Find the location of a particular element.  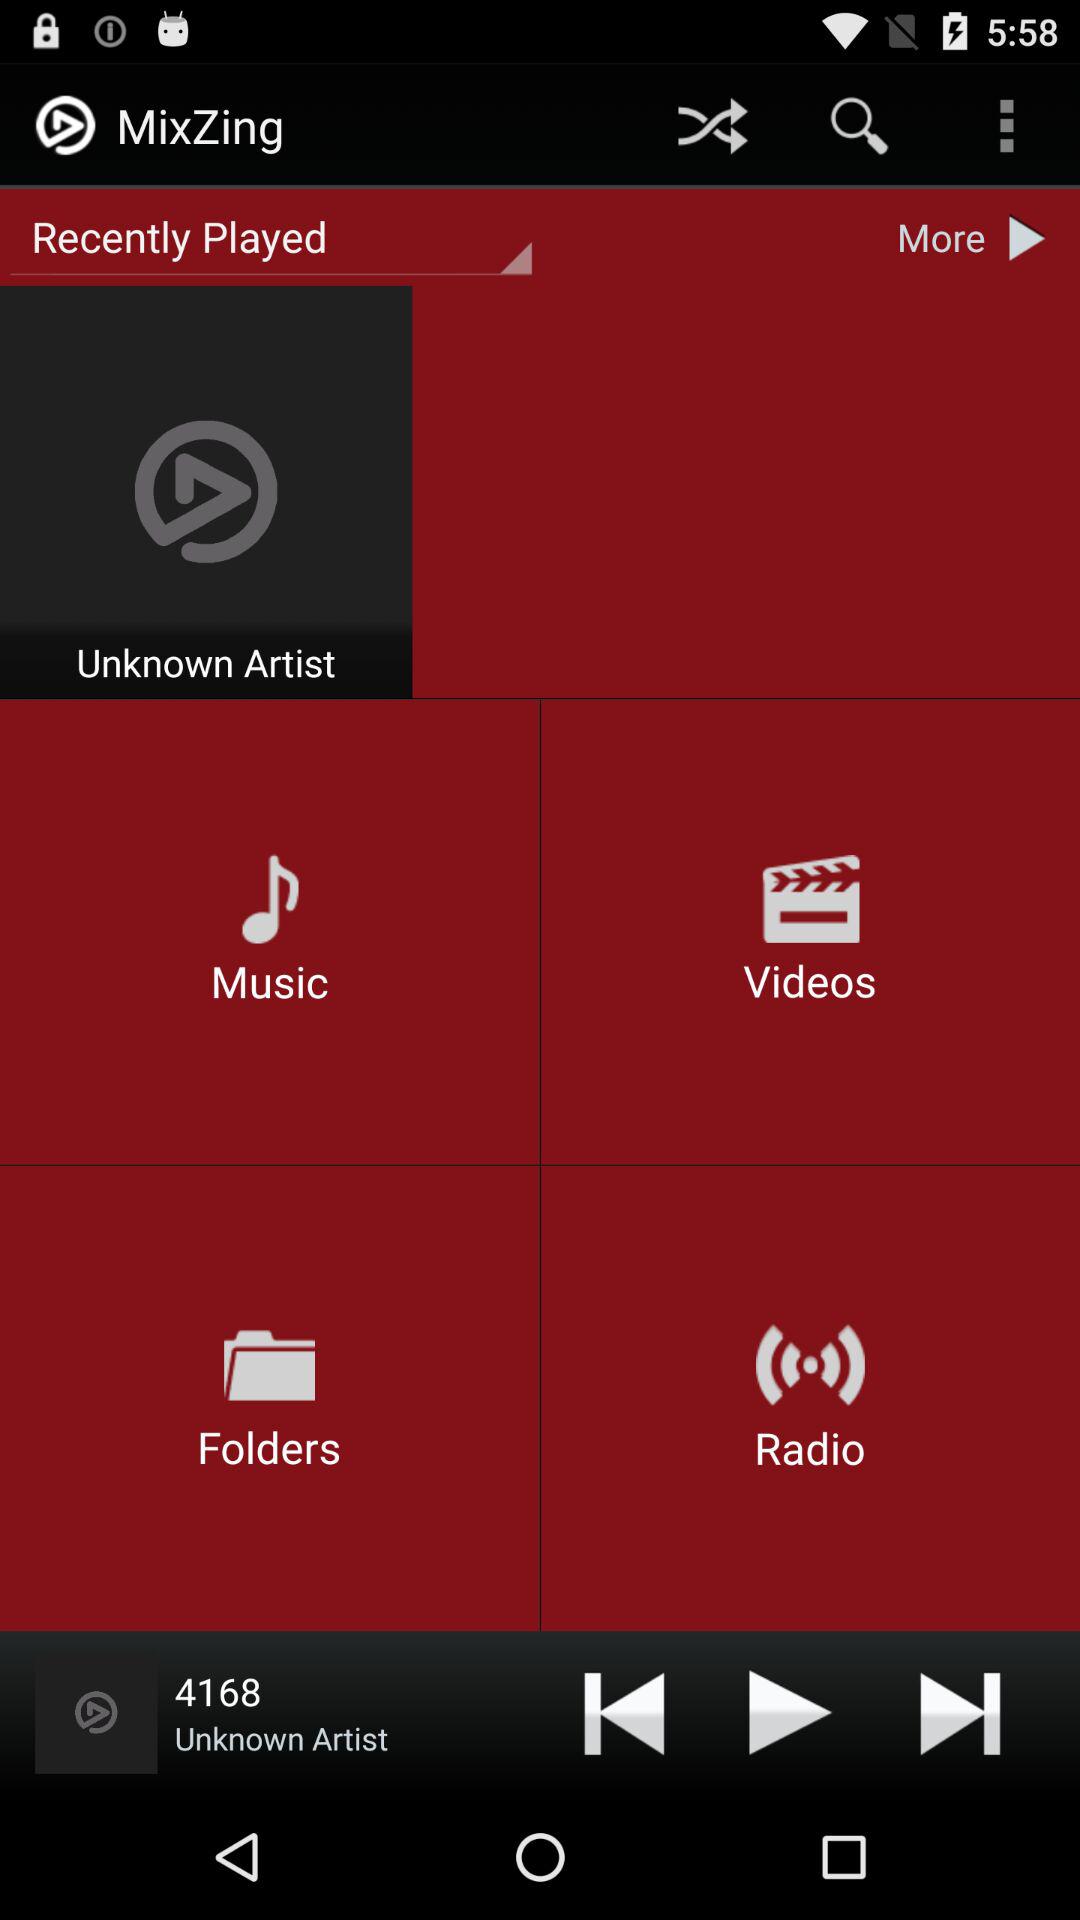

go to previous is located at coordinates (624, 1712).